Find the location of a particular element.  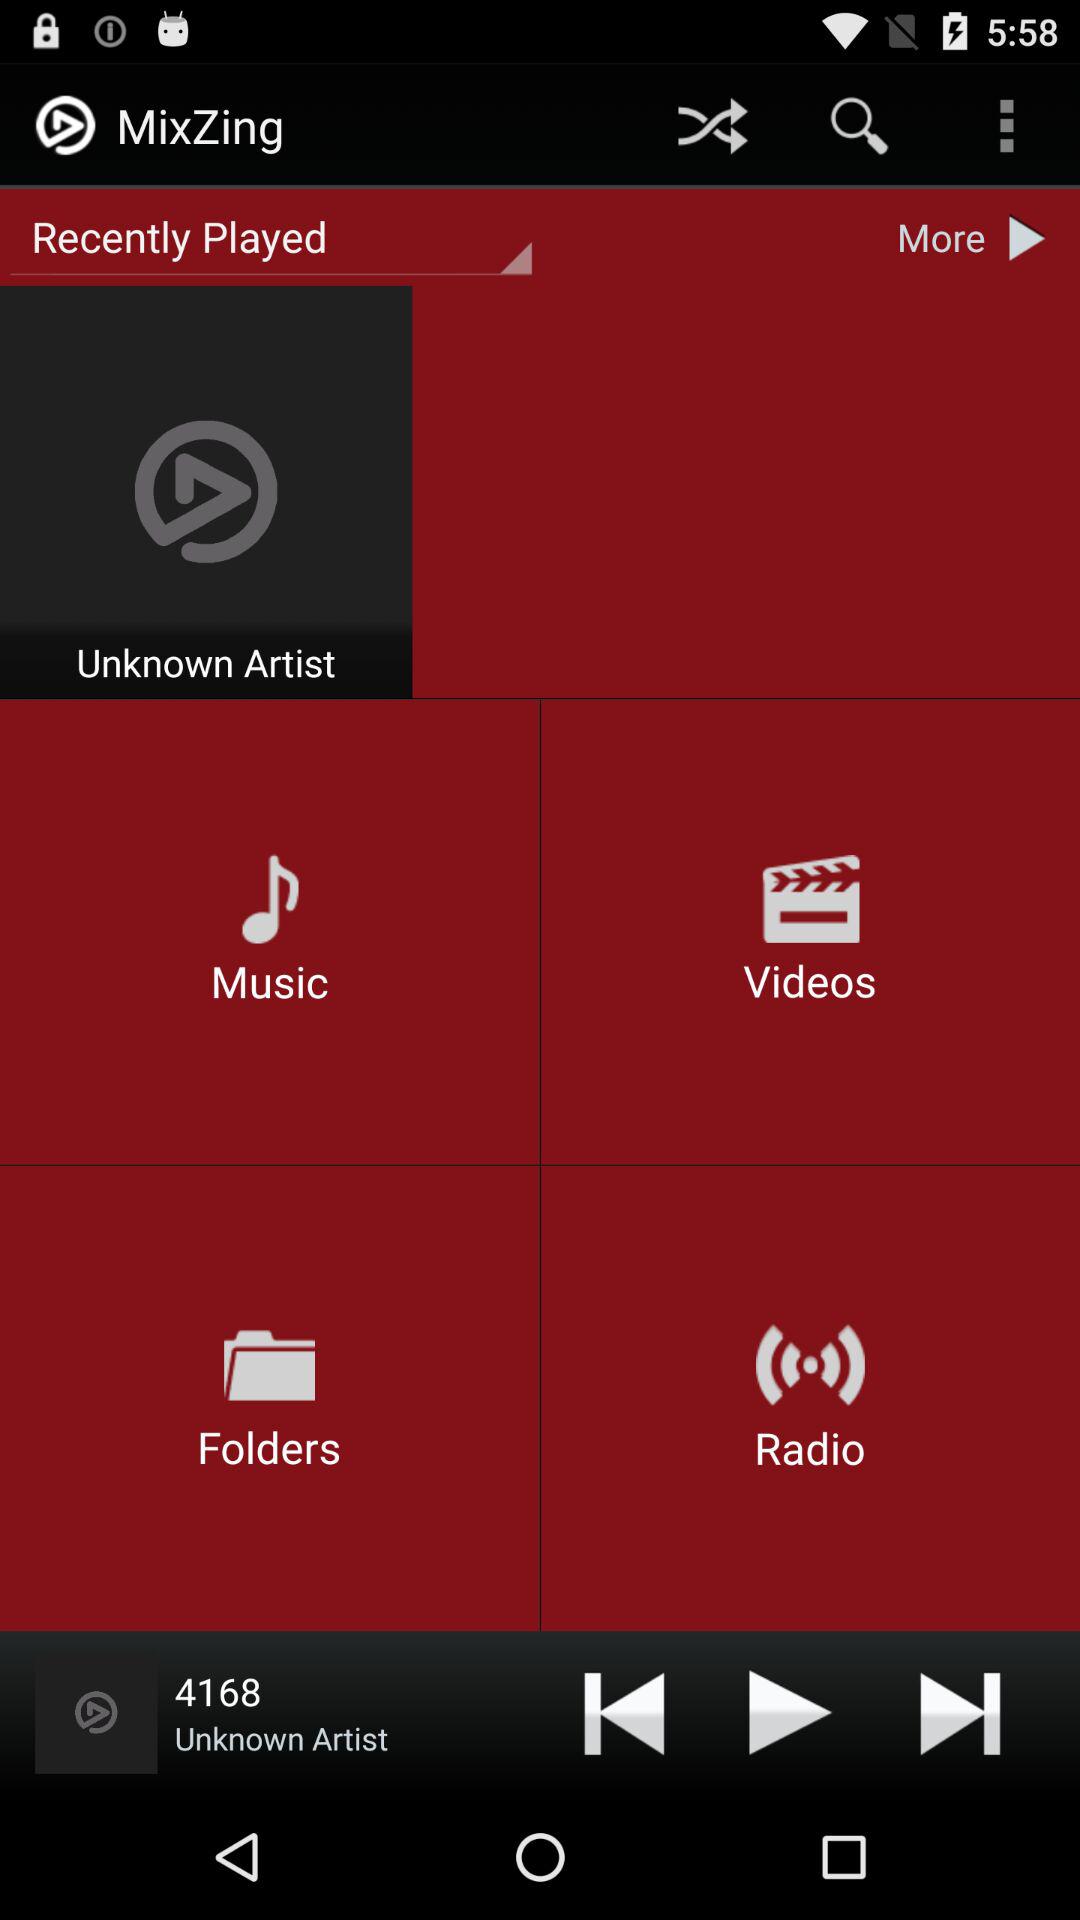

go to previous is located at coordinates (624, 1712).